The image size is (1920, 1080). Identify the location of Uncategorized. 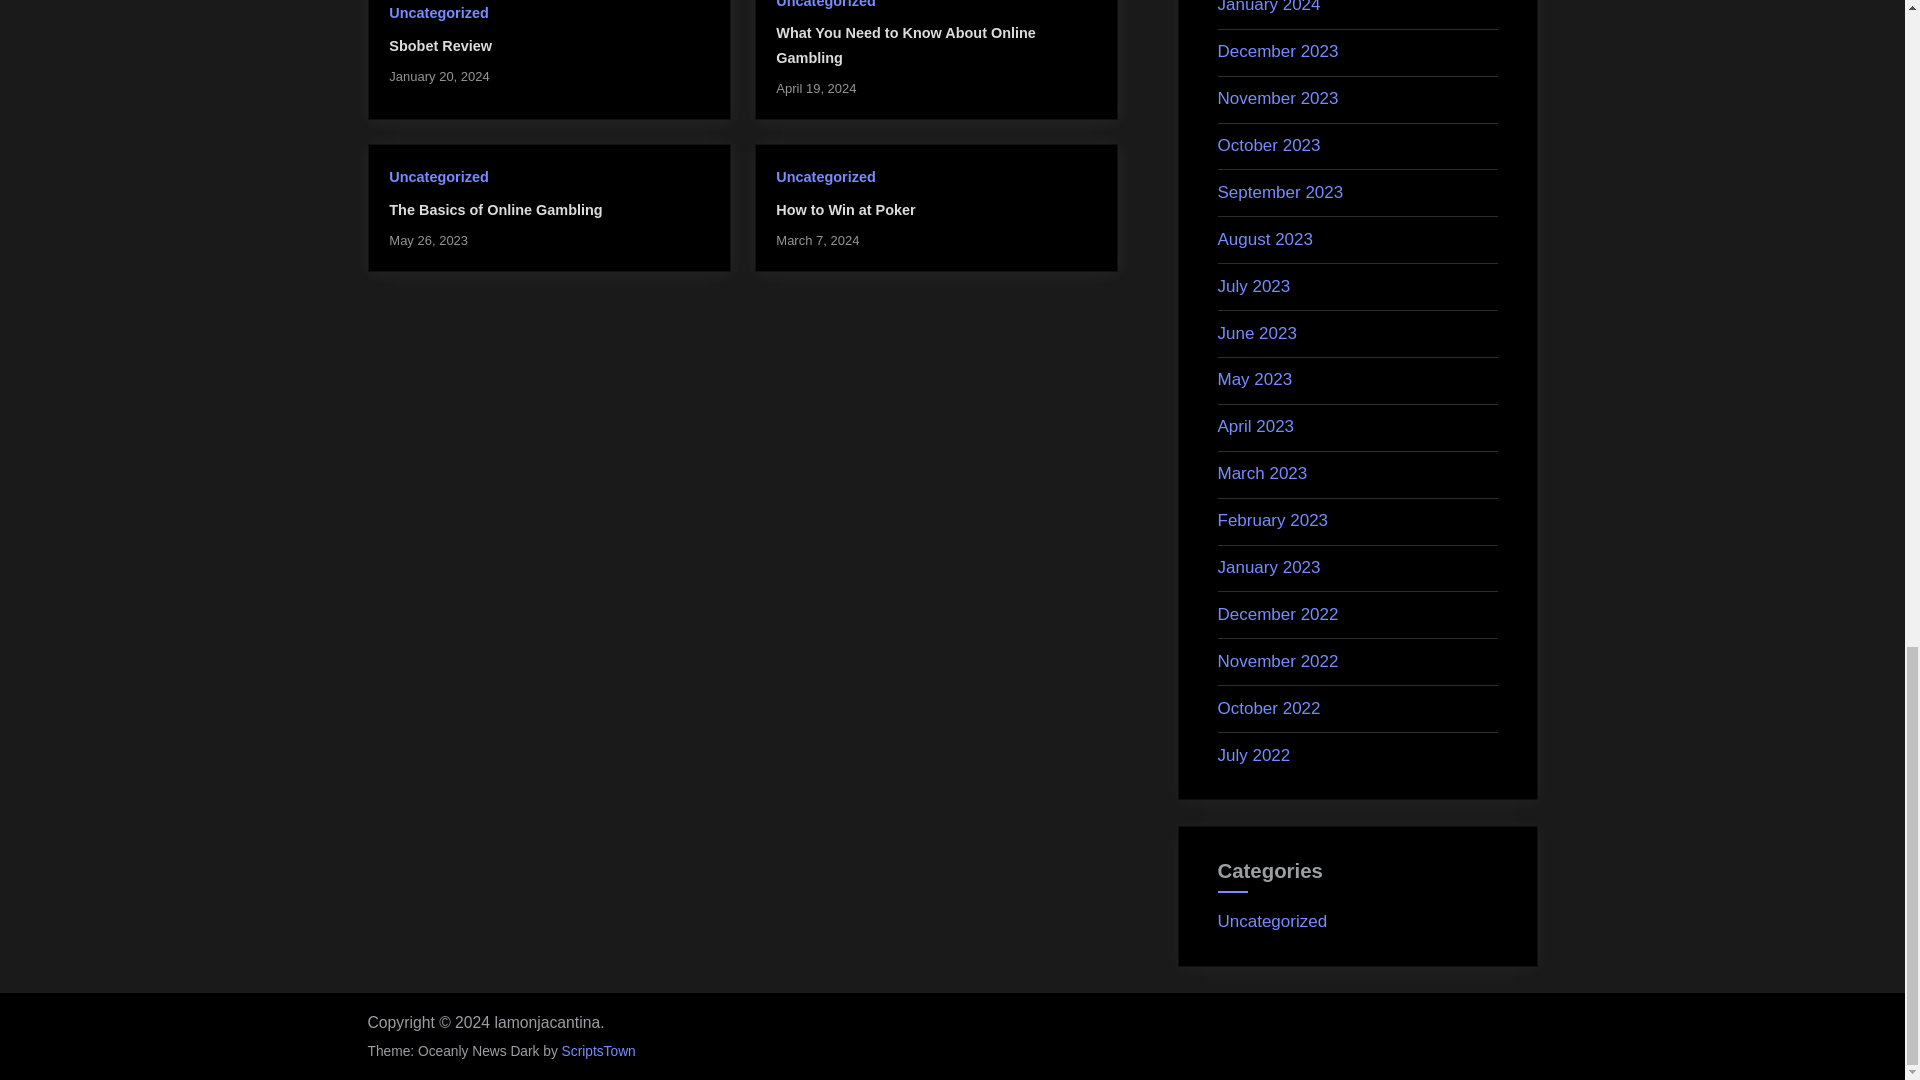
(825, 4).